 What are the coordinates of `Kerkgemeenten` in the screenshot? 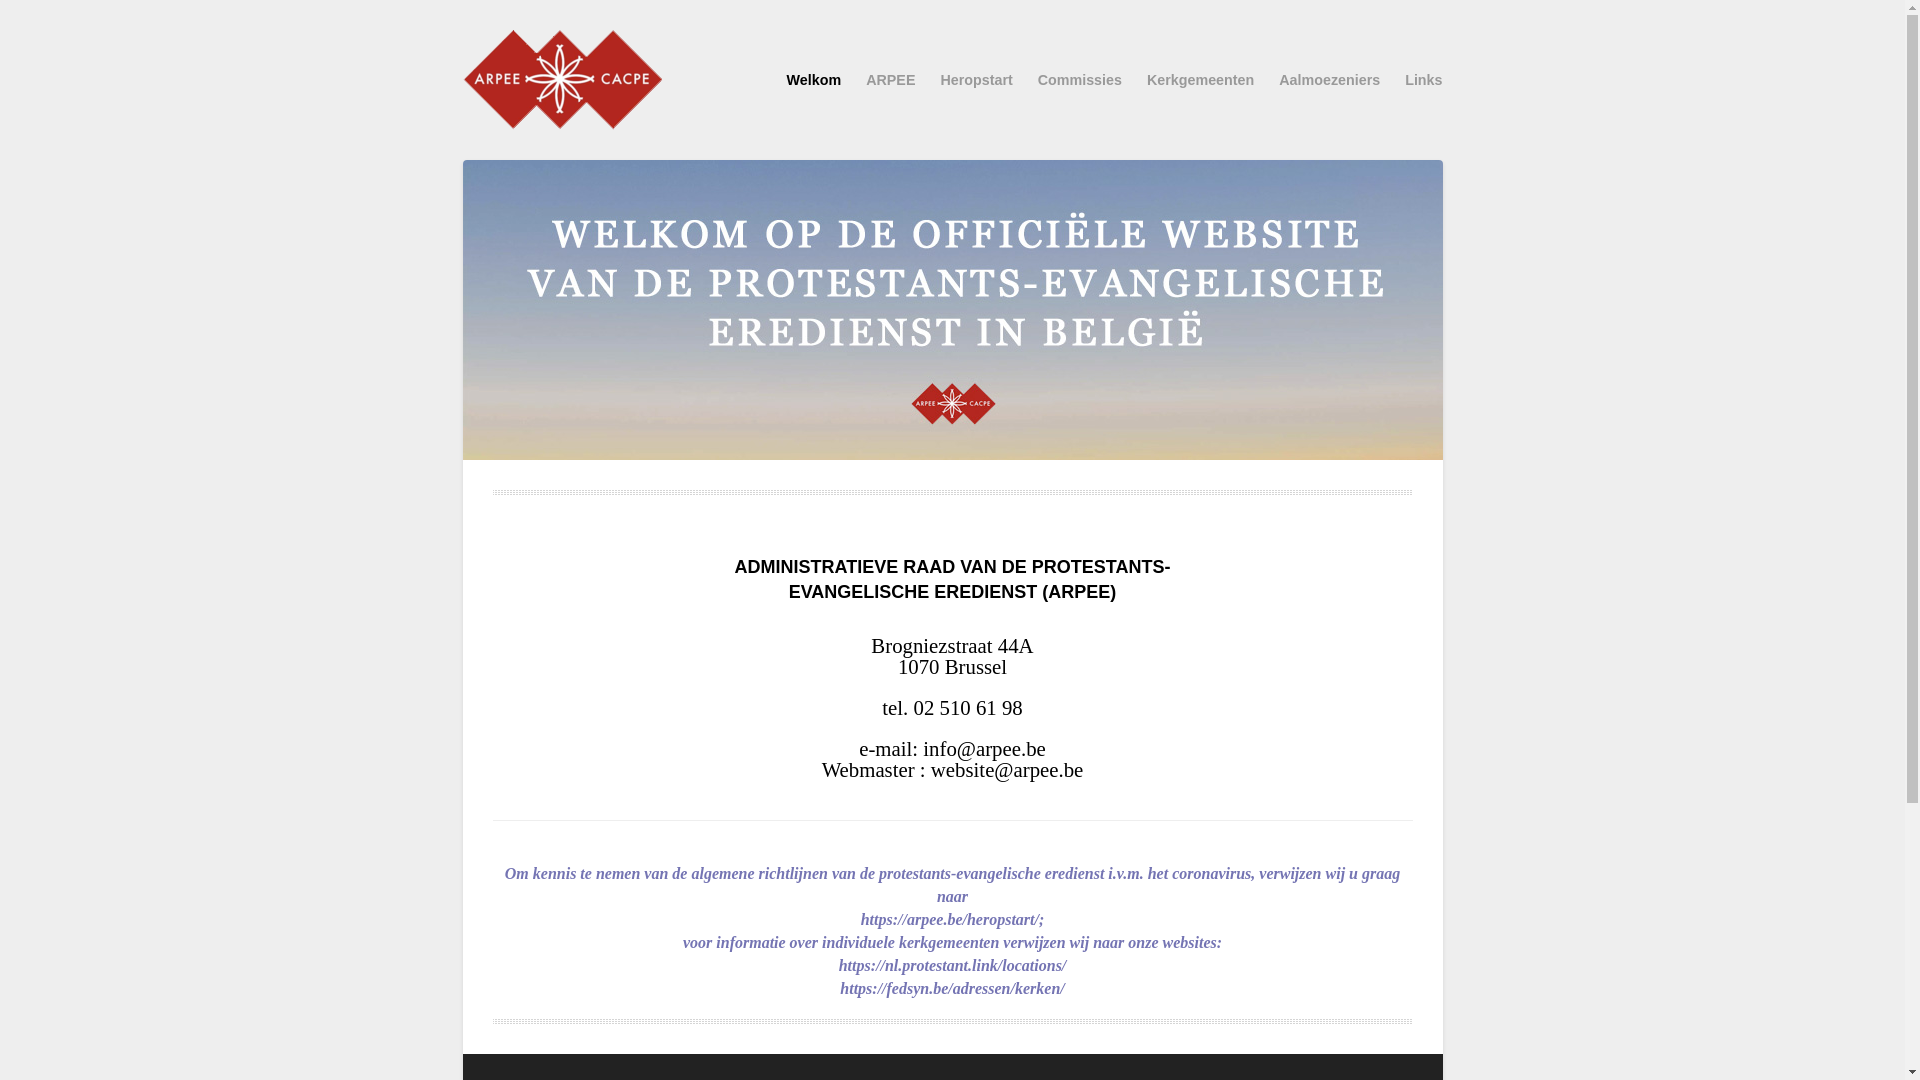 It's located at (1200, 80).